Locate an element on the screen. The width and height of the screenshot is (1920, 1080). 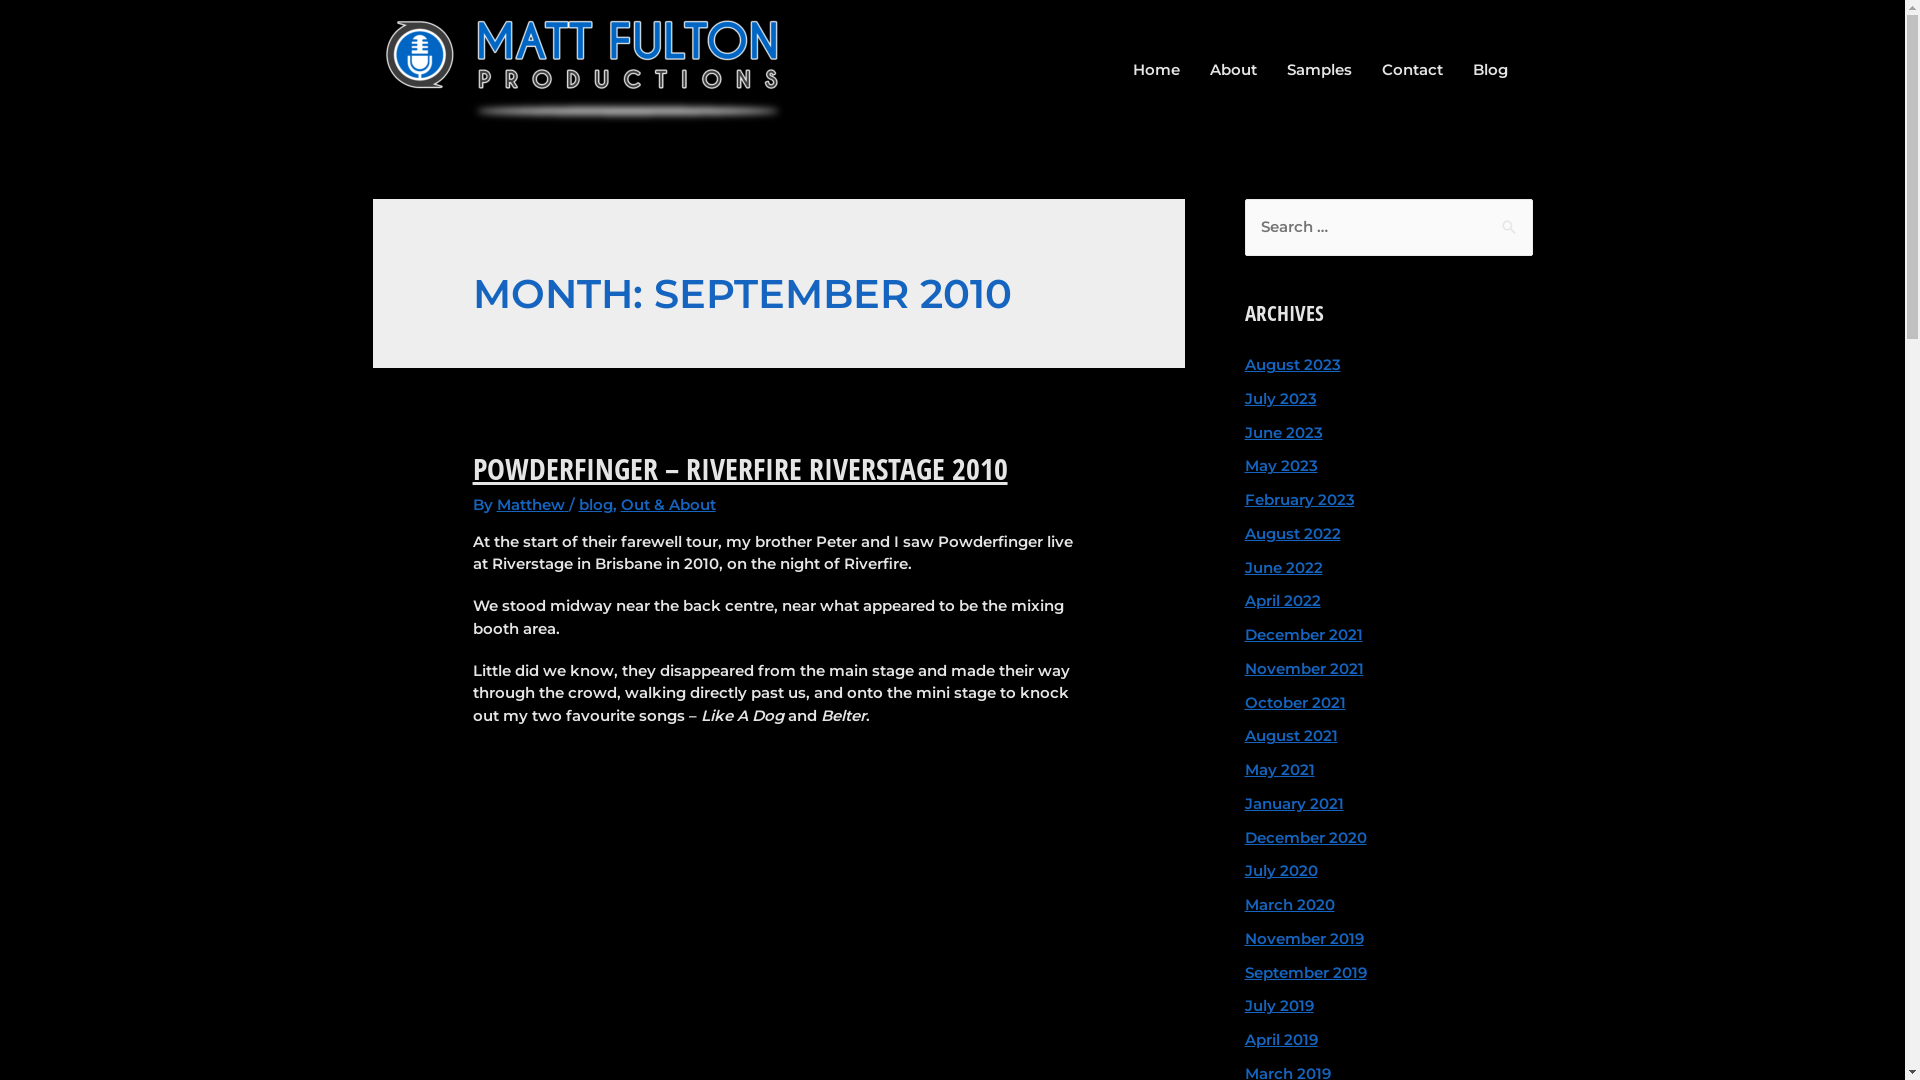
May 2023 is located at coordinates (1280, 466).